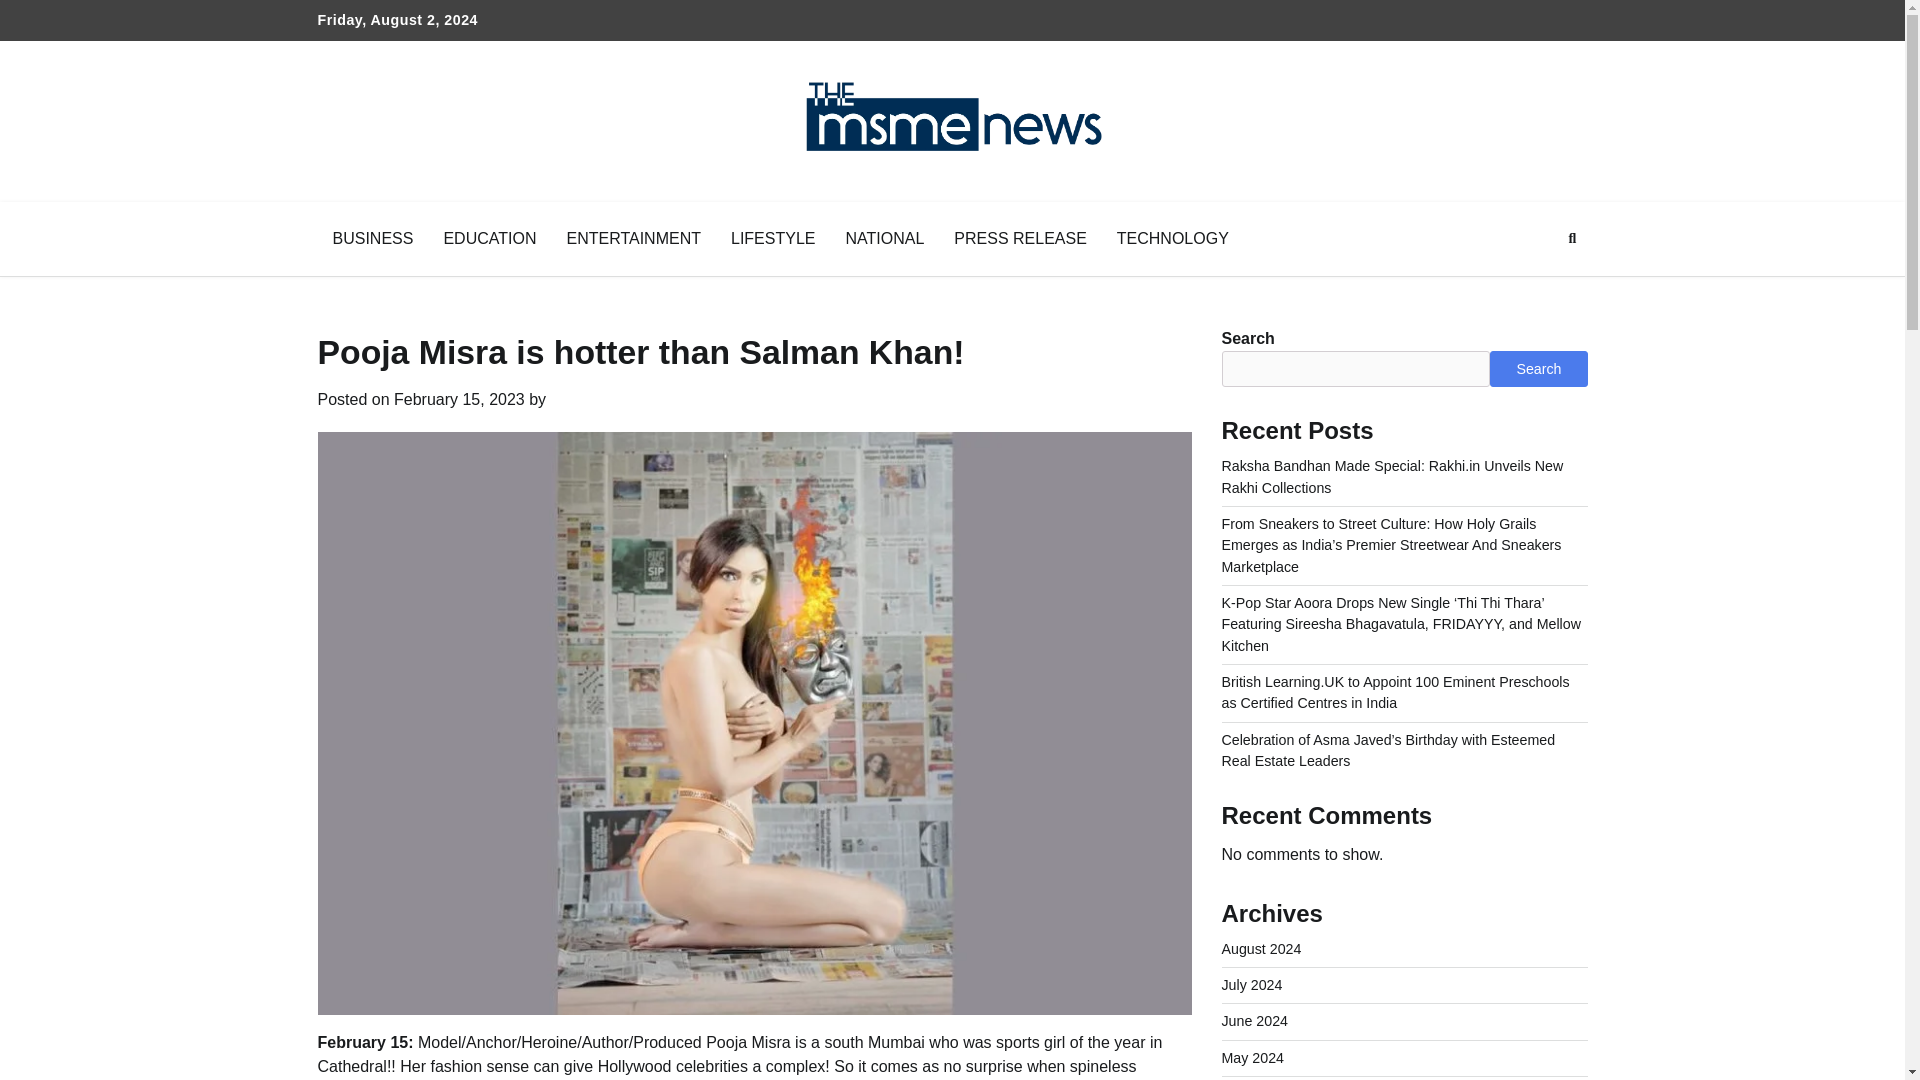 The image size is (1920, 1080). I want to click on BUSINESS, so click(373, 238).